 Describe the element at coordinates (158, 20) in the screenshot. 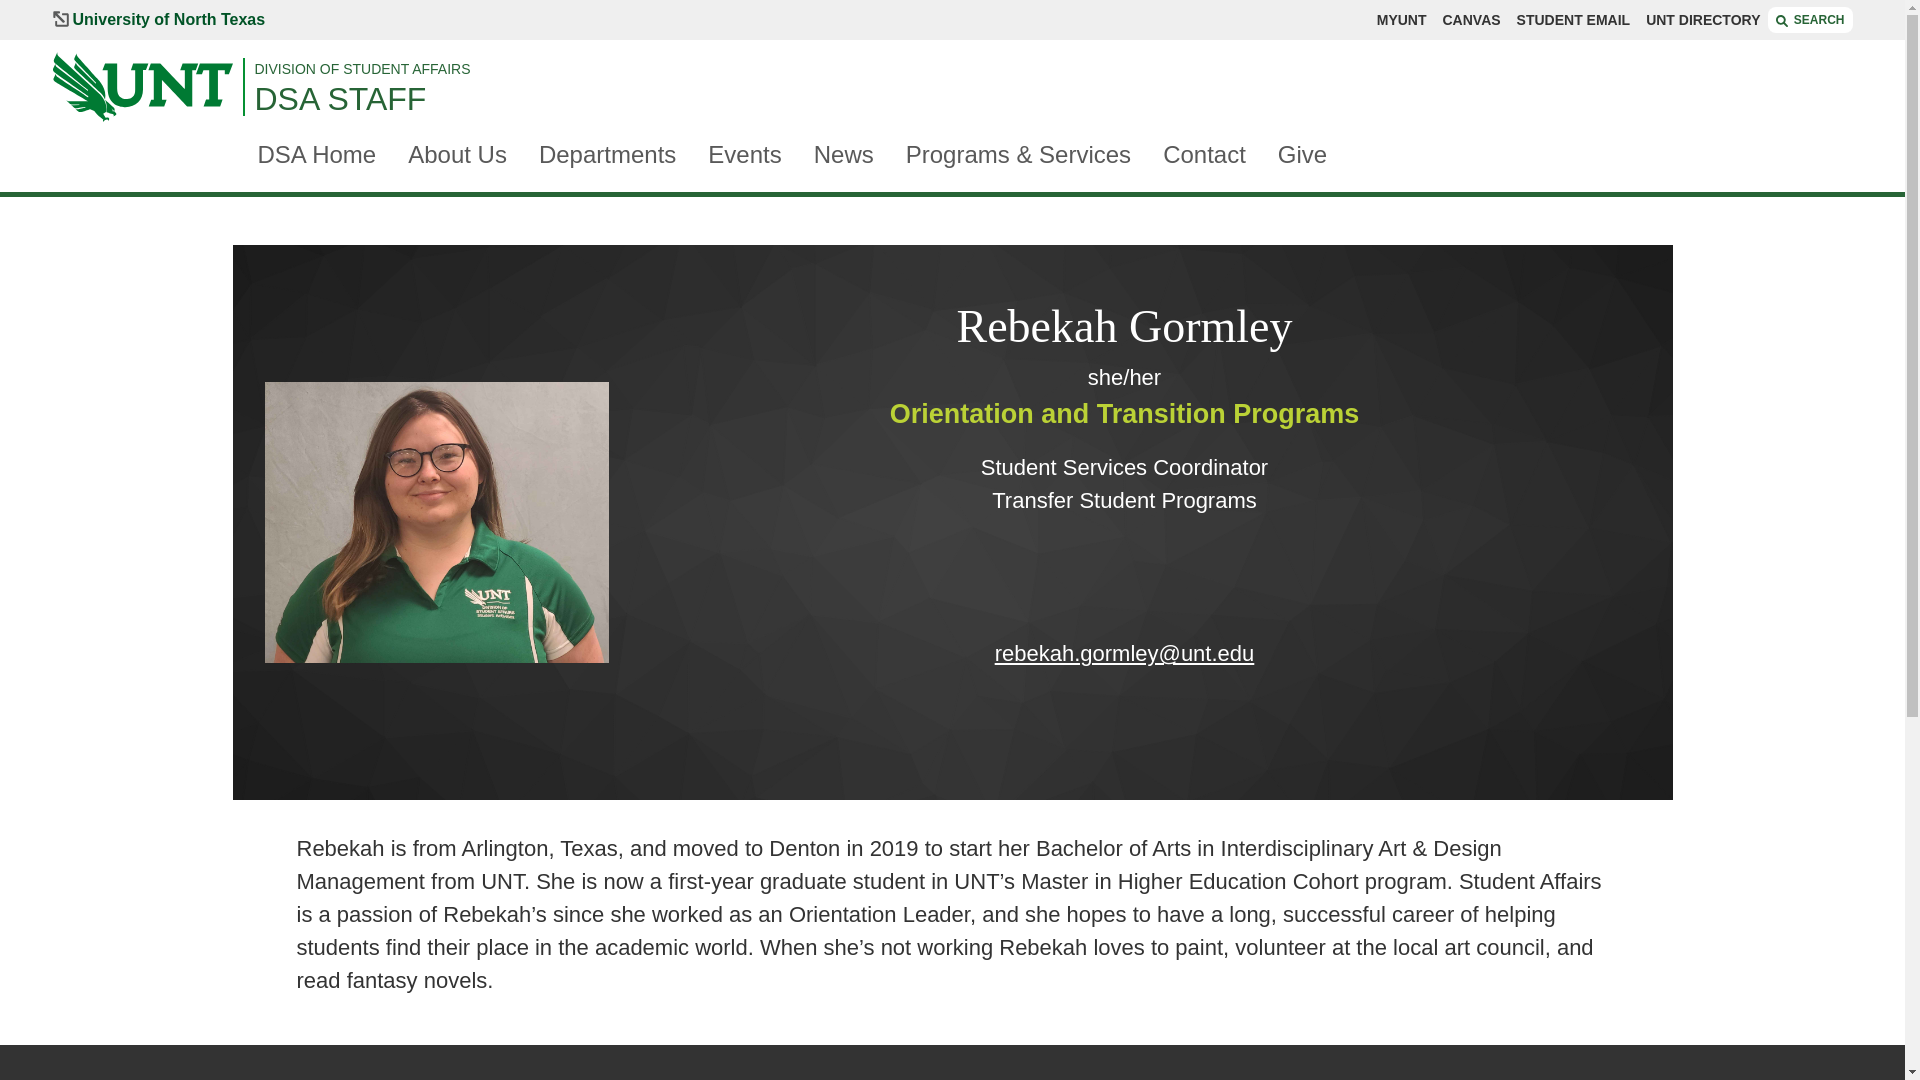

I see `University of North Texas` at that location.